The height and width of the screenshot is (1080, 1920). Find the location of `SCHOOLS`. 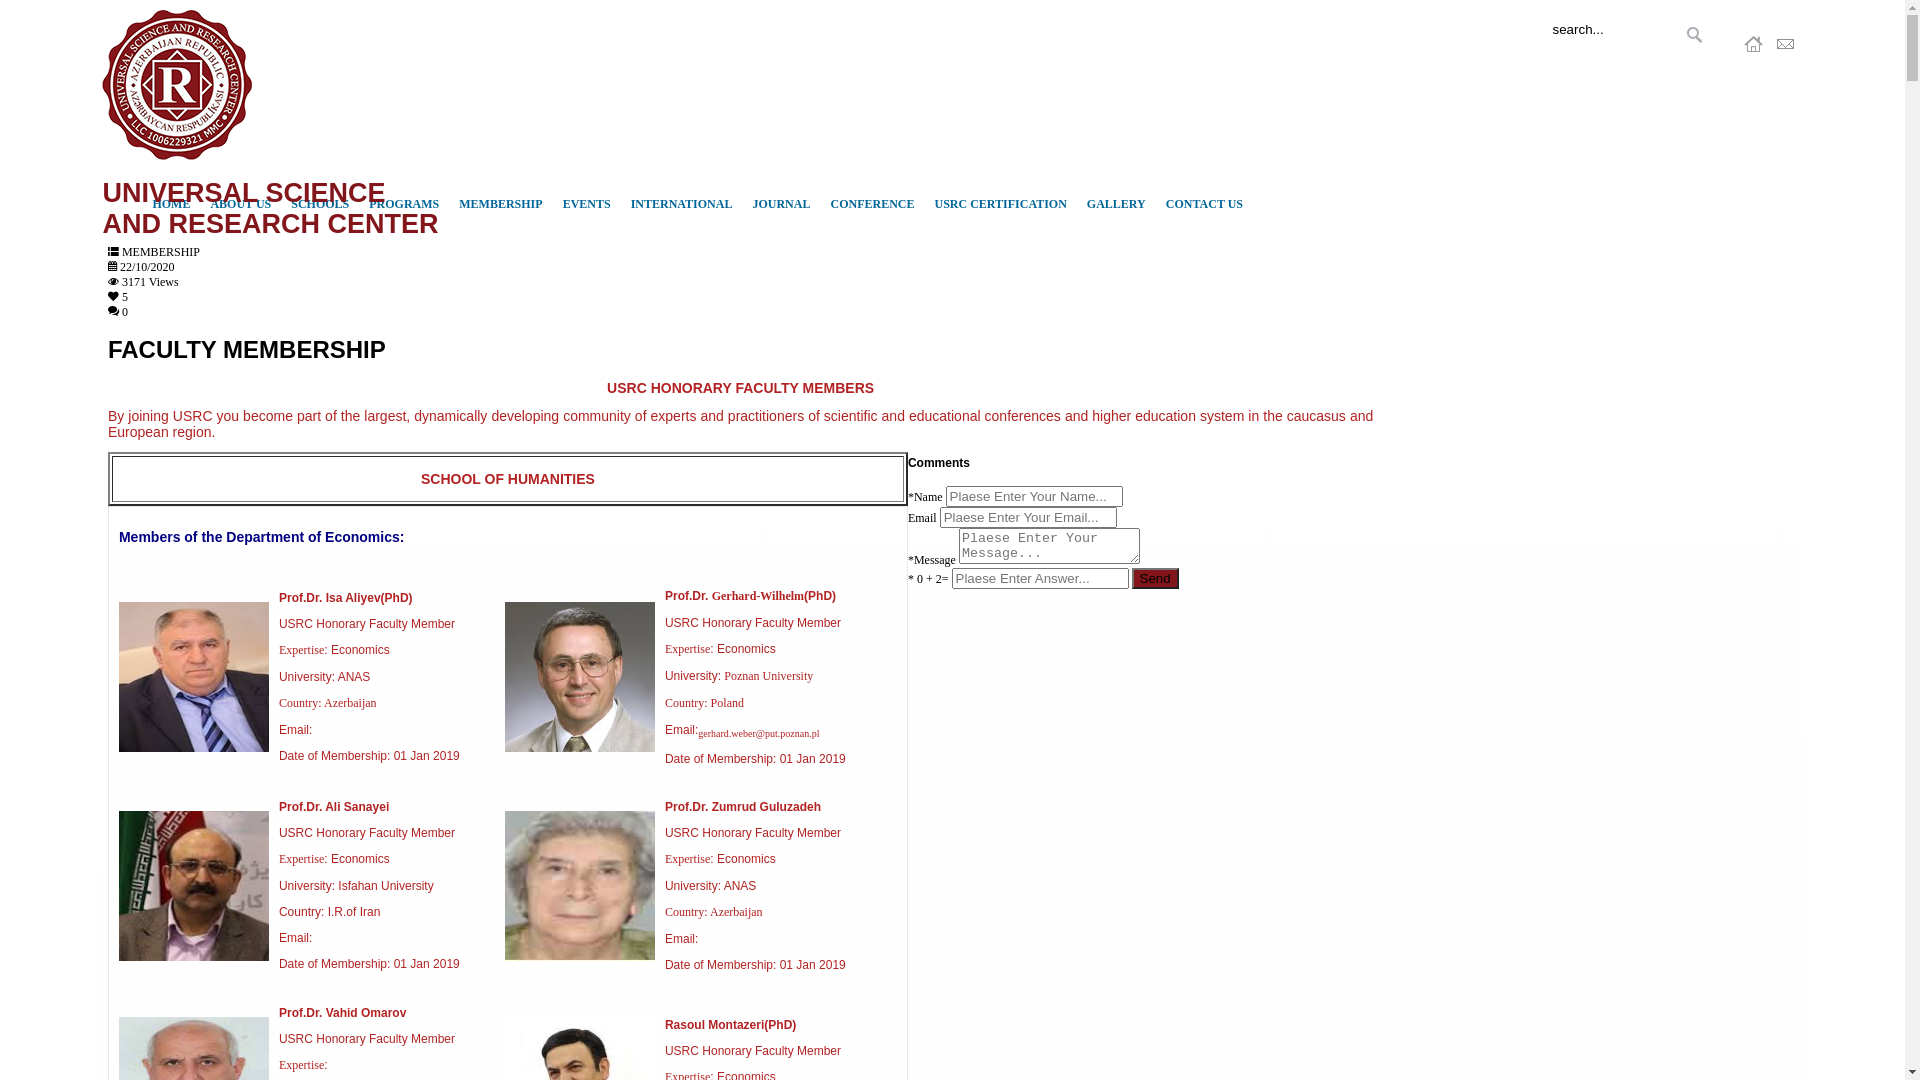

SCHOOLS is located at coordinates (320, 204).